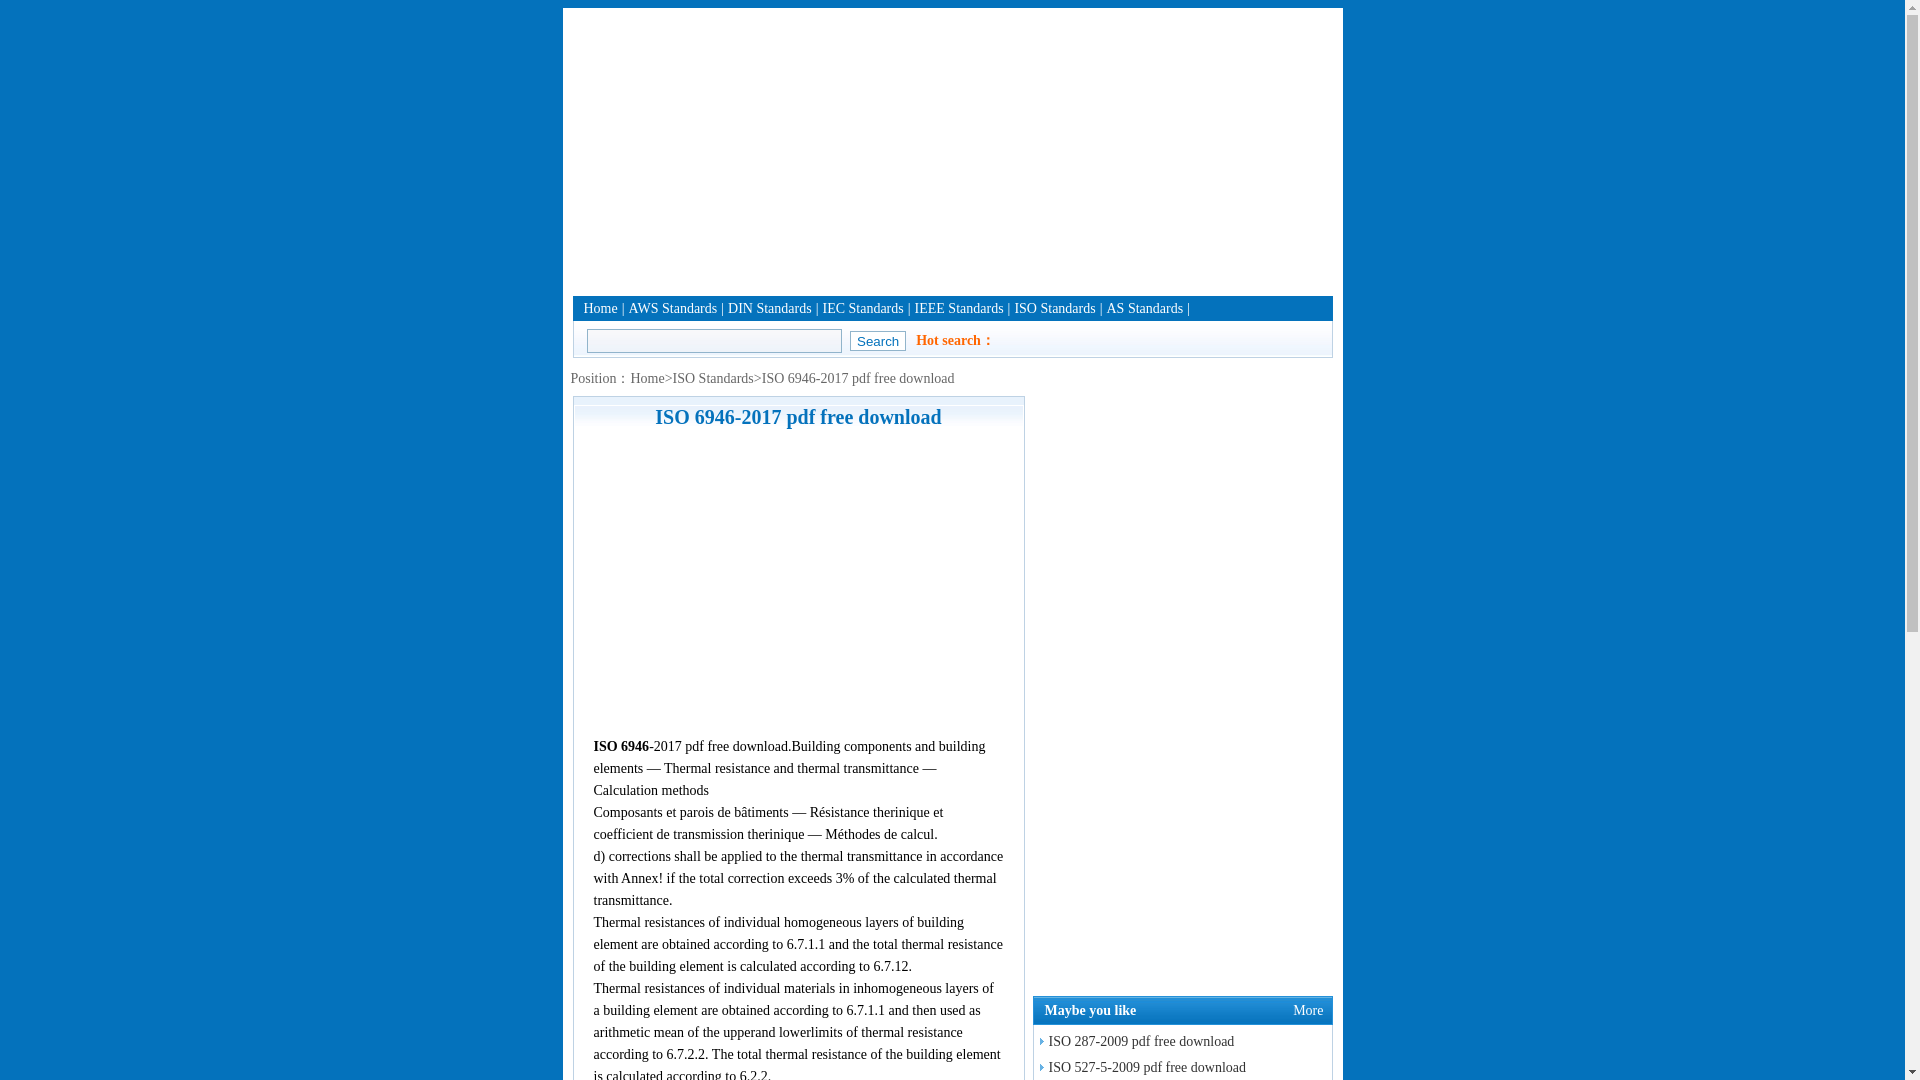 The height and width of the screenshot is (1080, 1920). What do you see at coordinates (798, 582) in the screenshot?
I see `Advertisement` at bounding box center [798, 582].